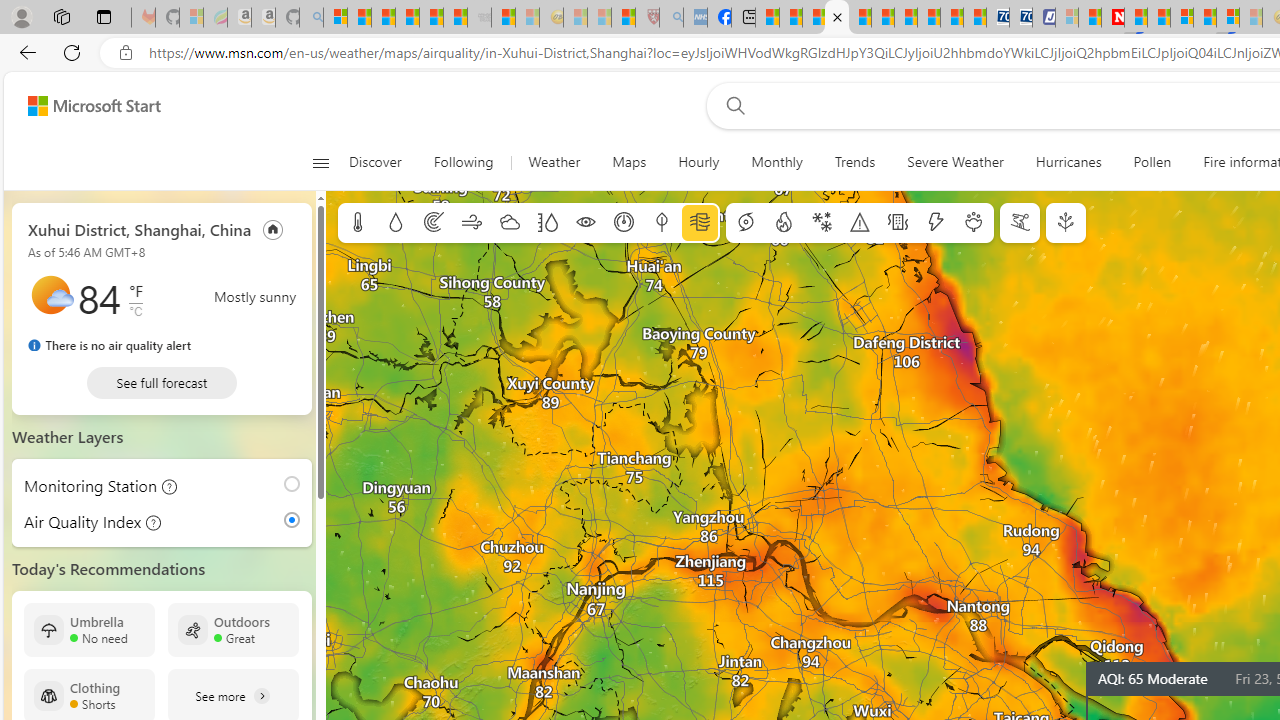 Image resolution: width=1280 pixels, height=720 pixels. I want to click on Microsoft account | Privacy - Sleeping, so click(1066, 18).